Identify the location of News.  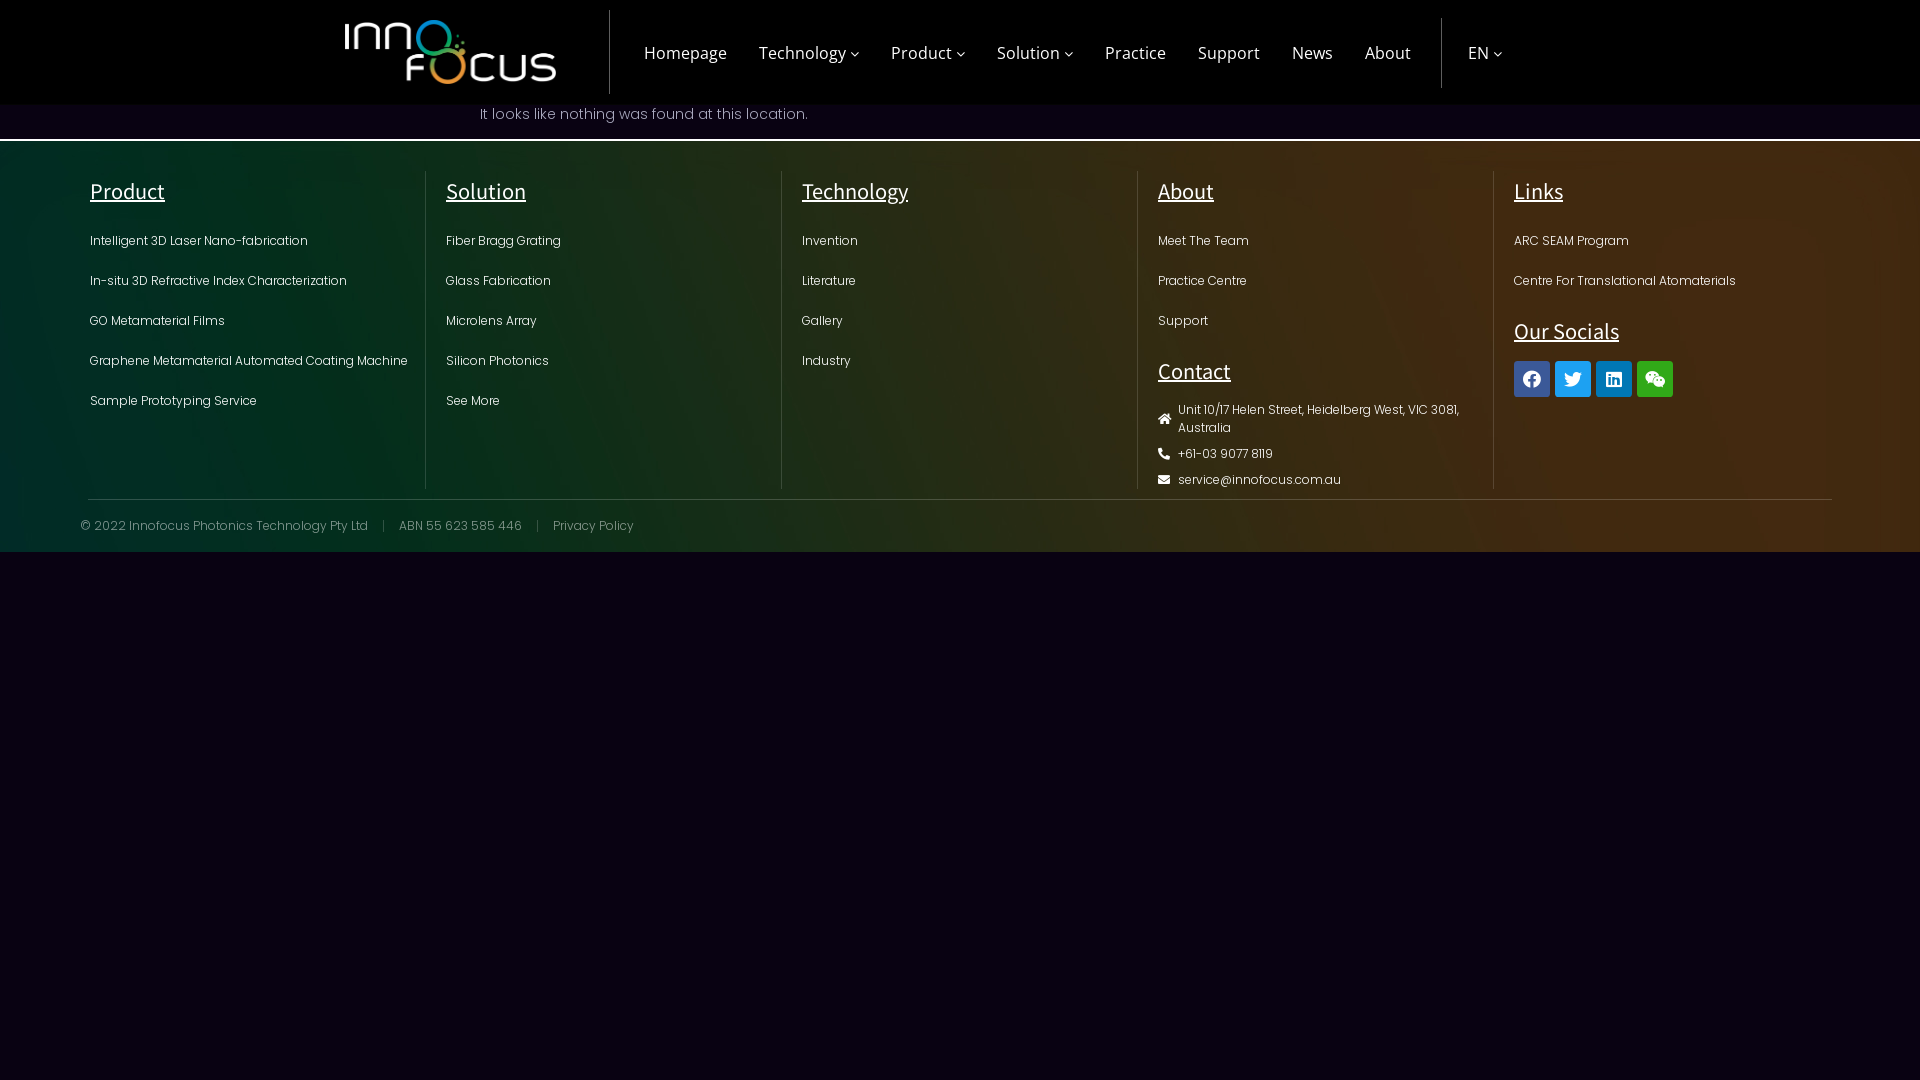
(1312, 53).